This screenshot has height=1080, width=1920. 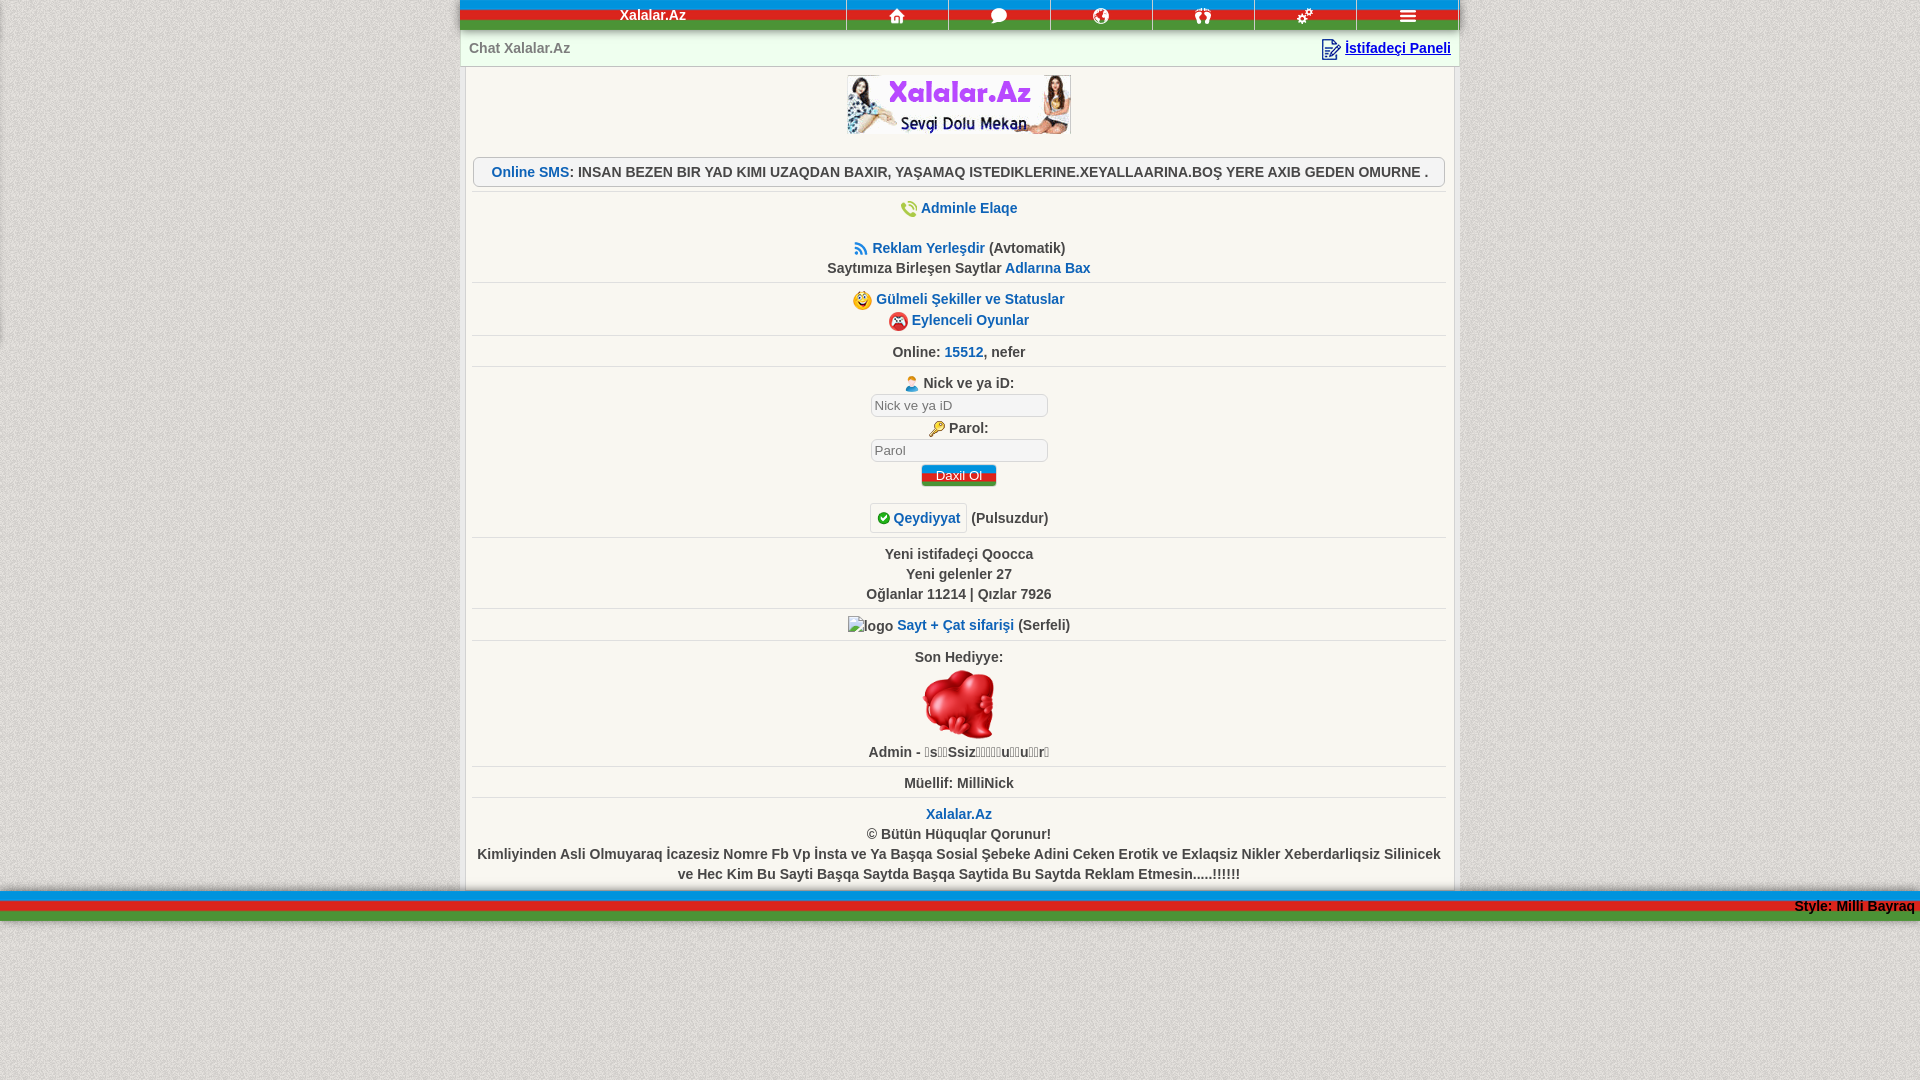 I want to click on Qonaqlar, so click(x=1203, y=16).